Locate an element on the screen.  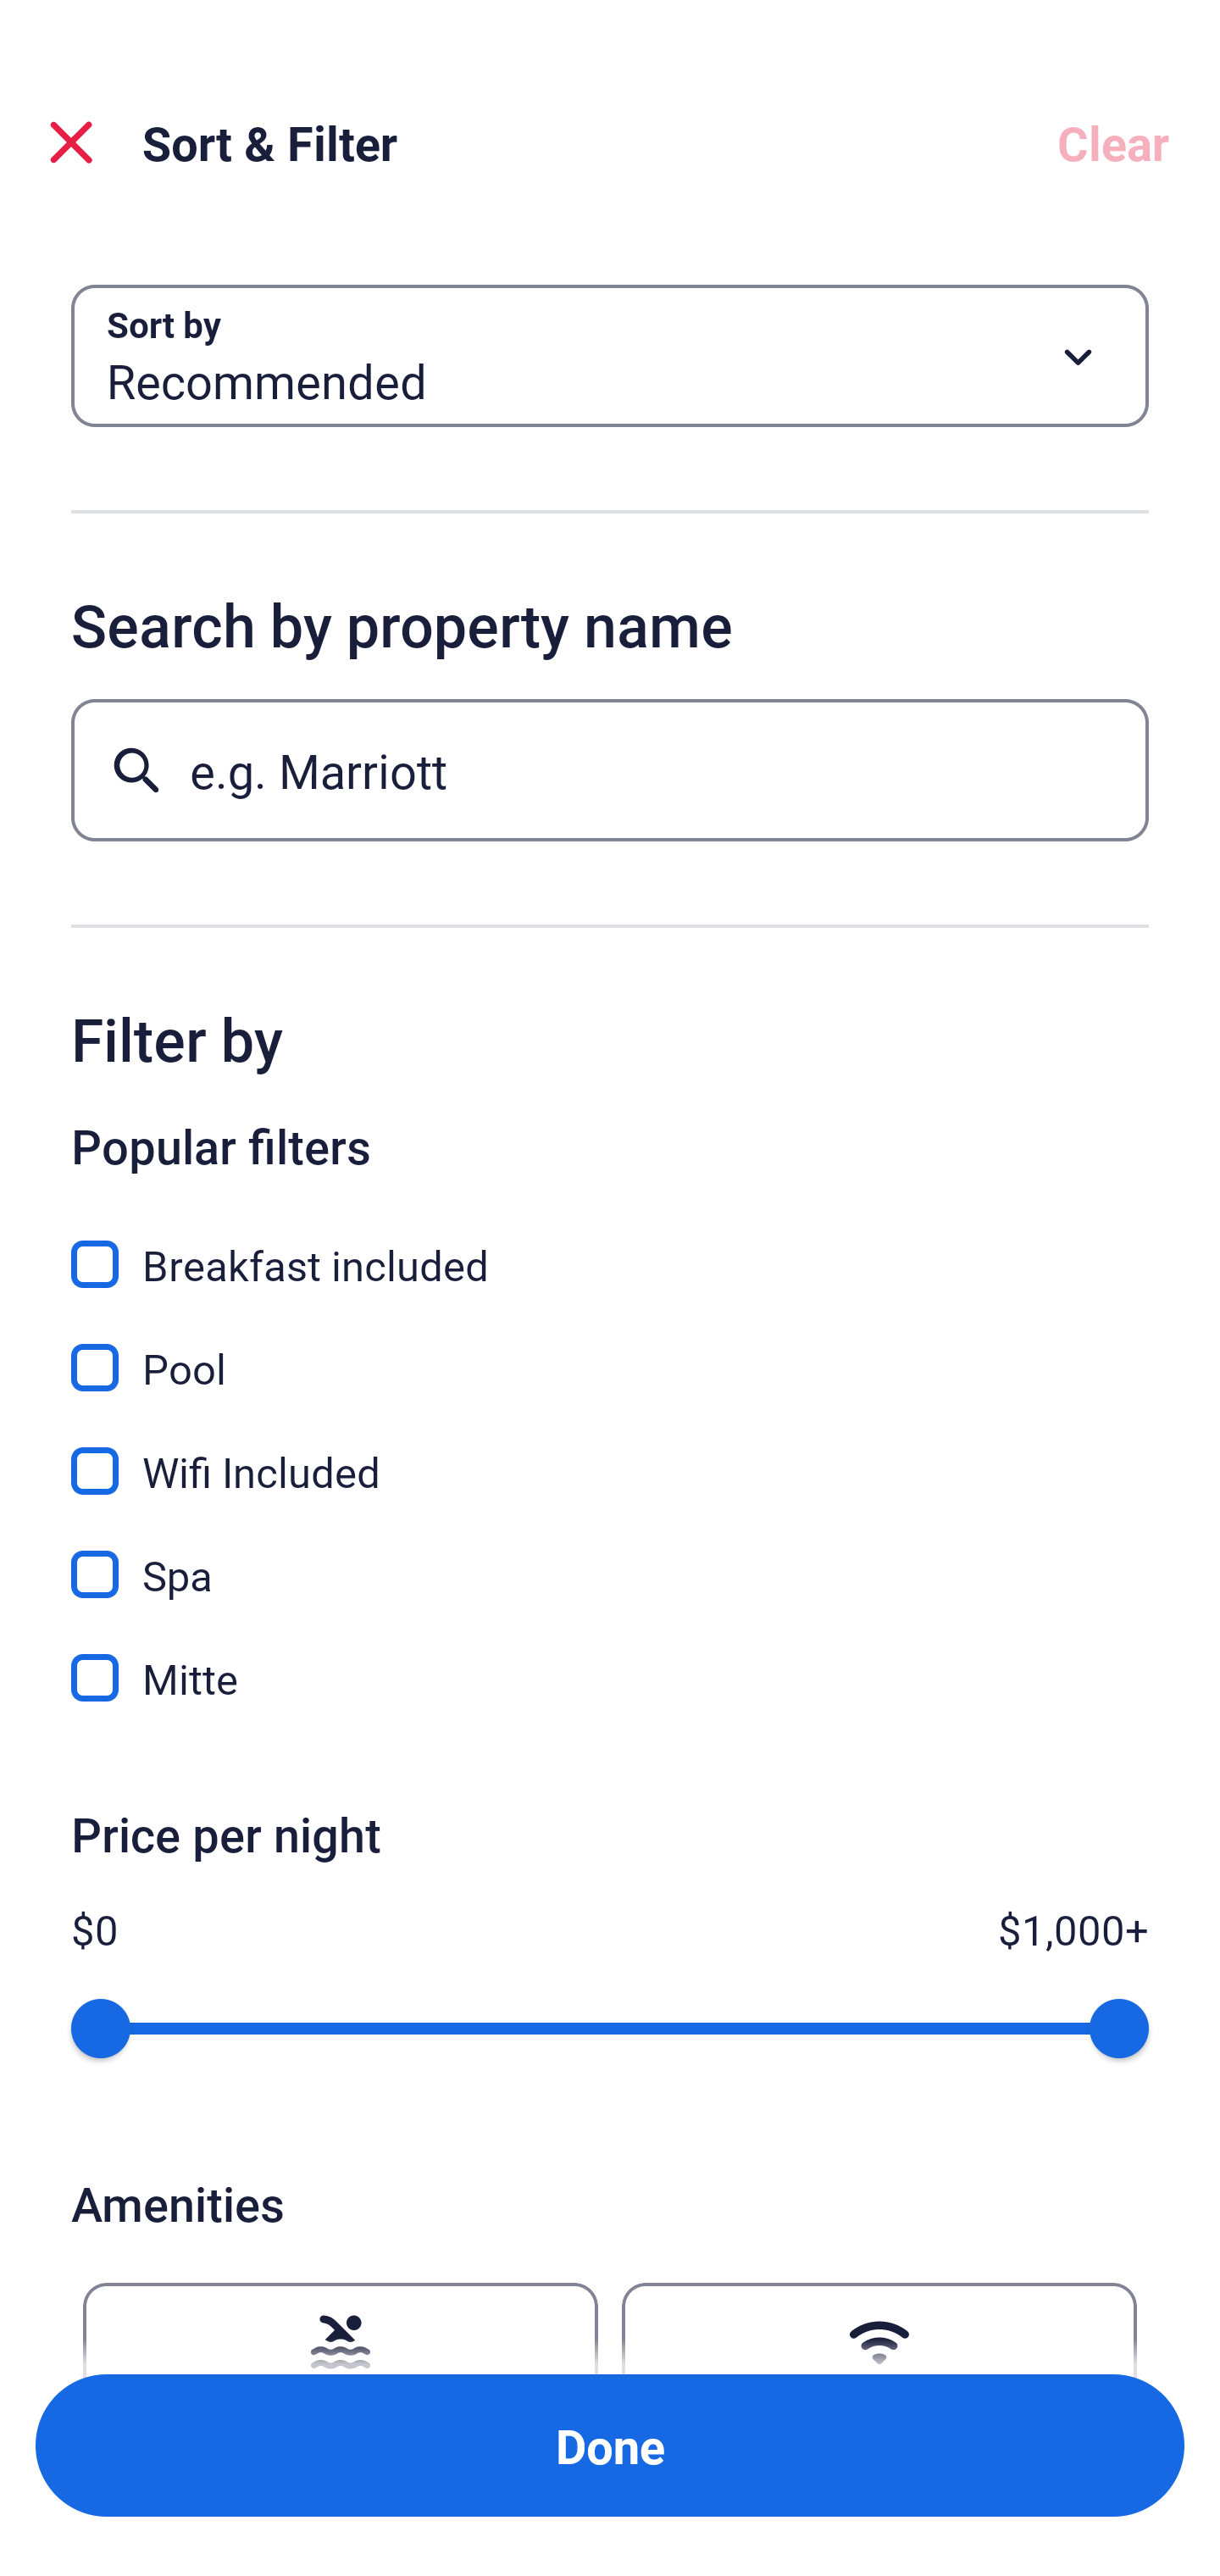
Apply and close Sort and Filter Done is located at coordinates (610, 2446).